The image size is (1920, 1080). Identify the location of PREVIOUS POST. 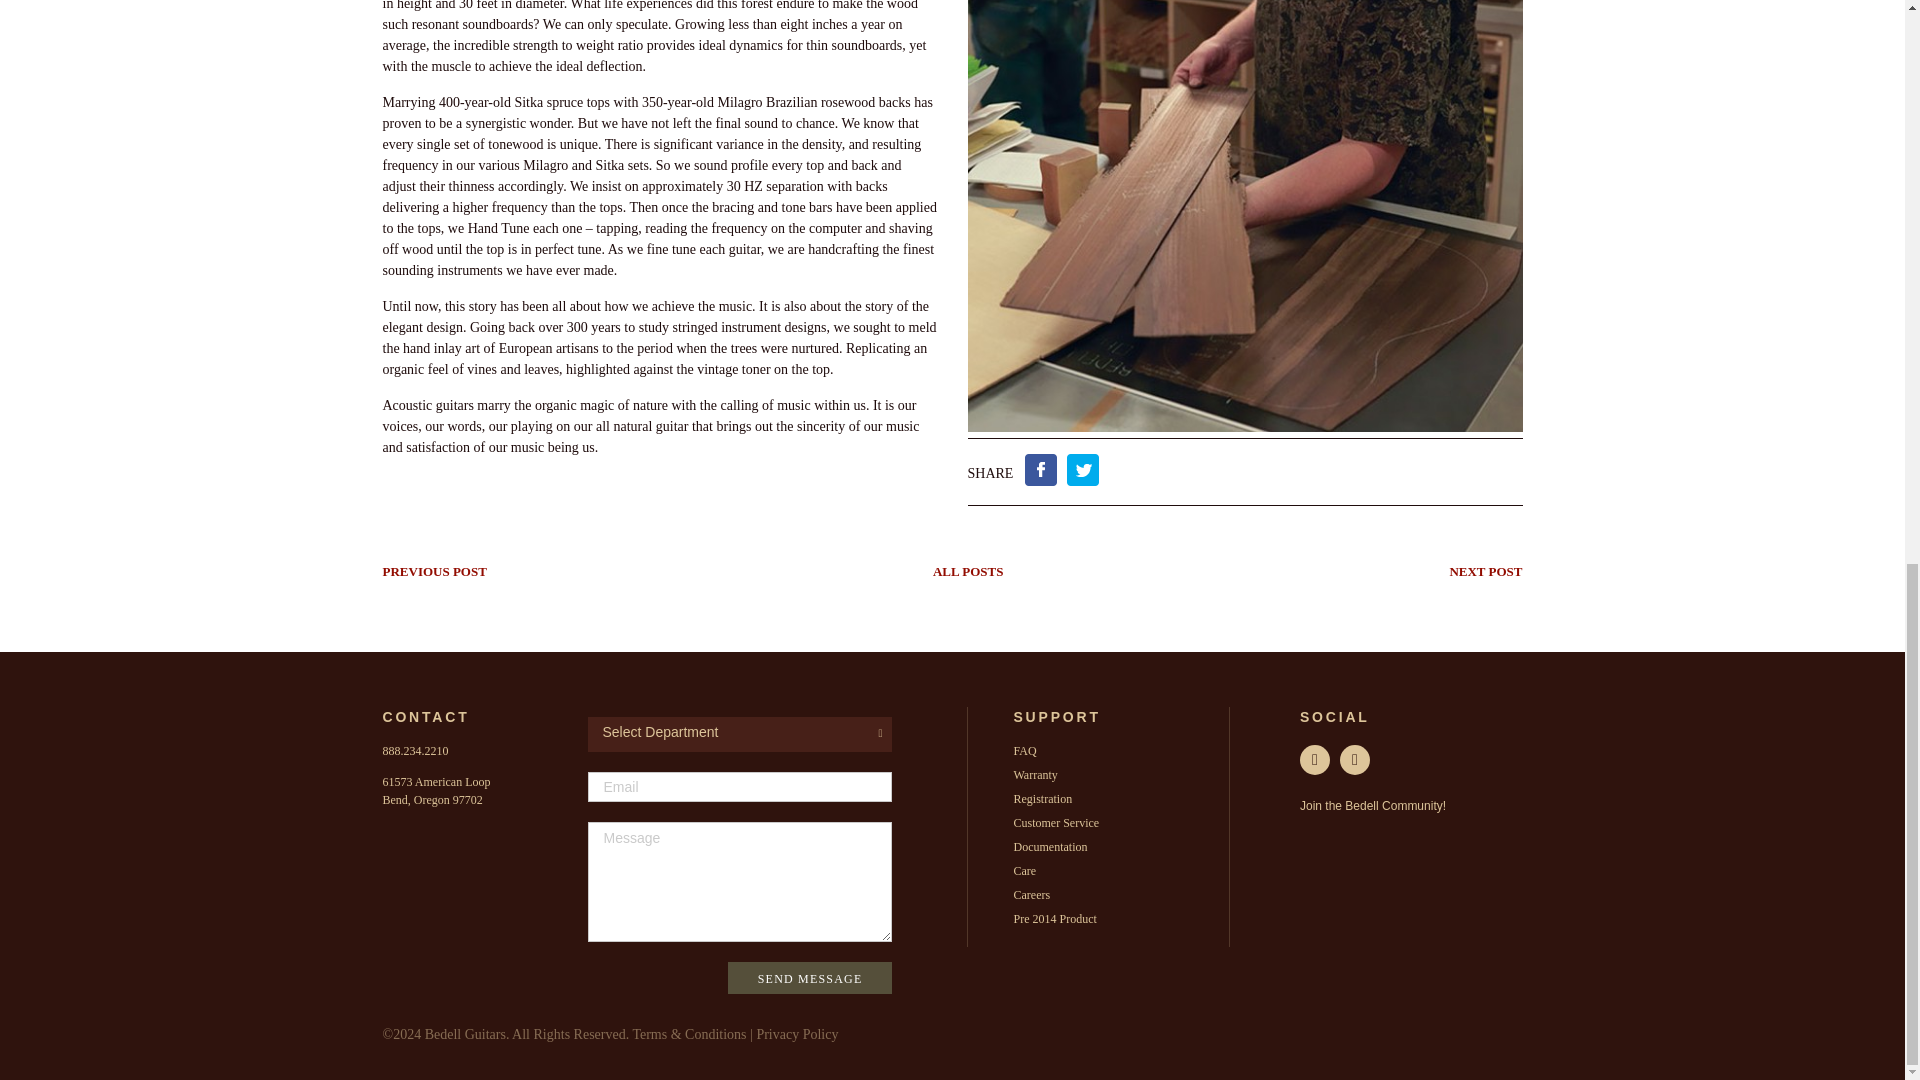
(434, 570).